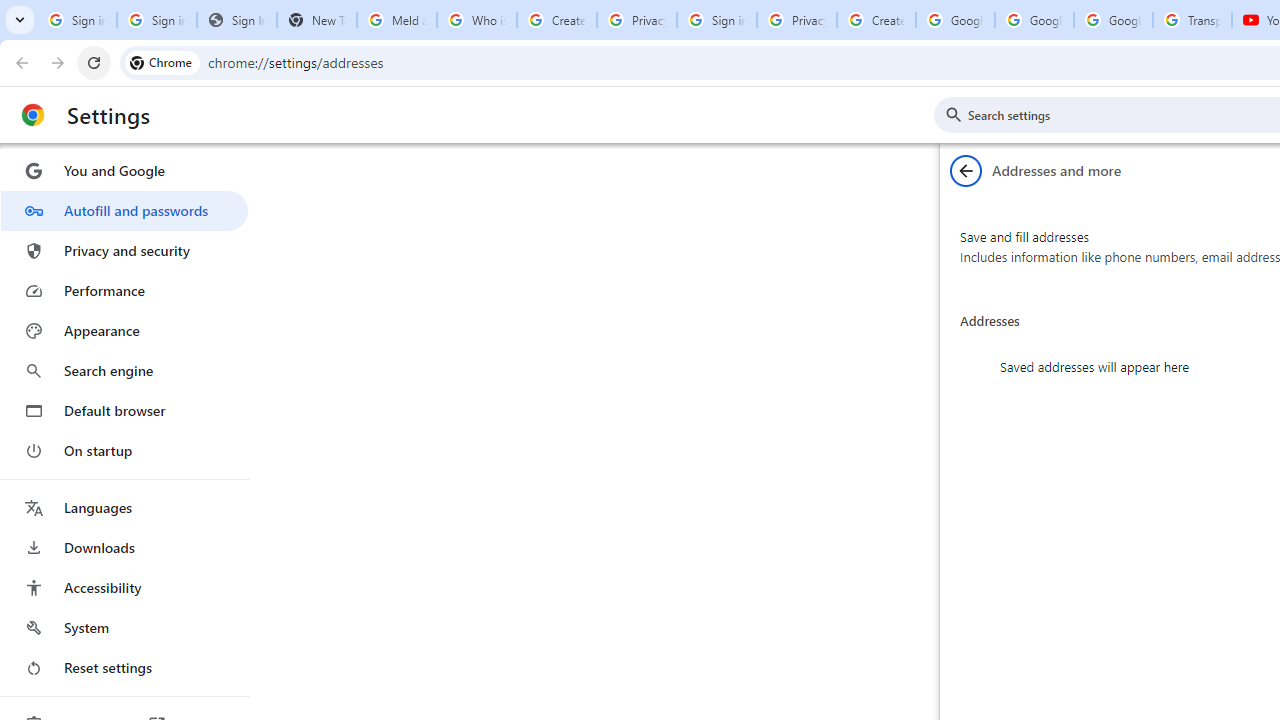  I want to click on Appearance, so click(124, 331).